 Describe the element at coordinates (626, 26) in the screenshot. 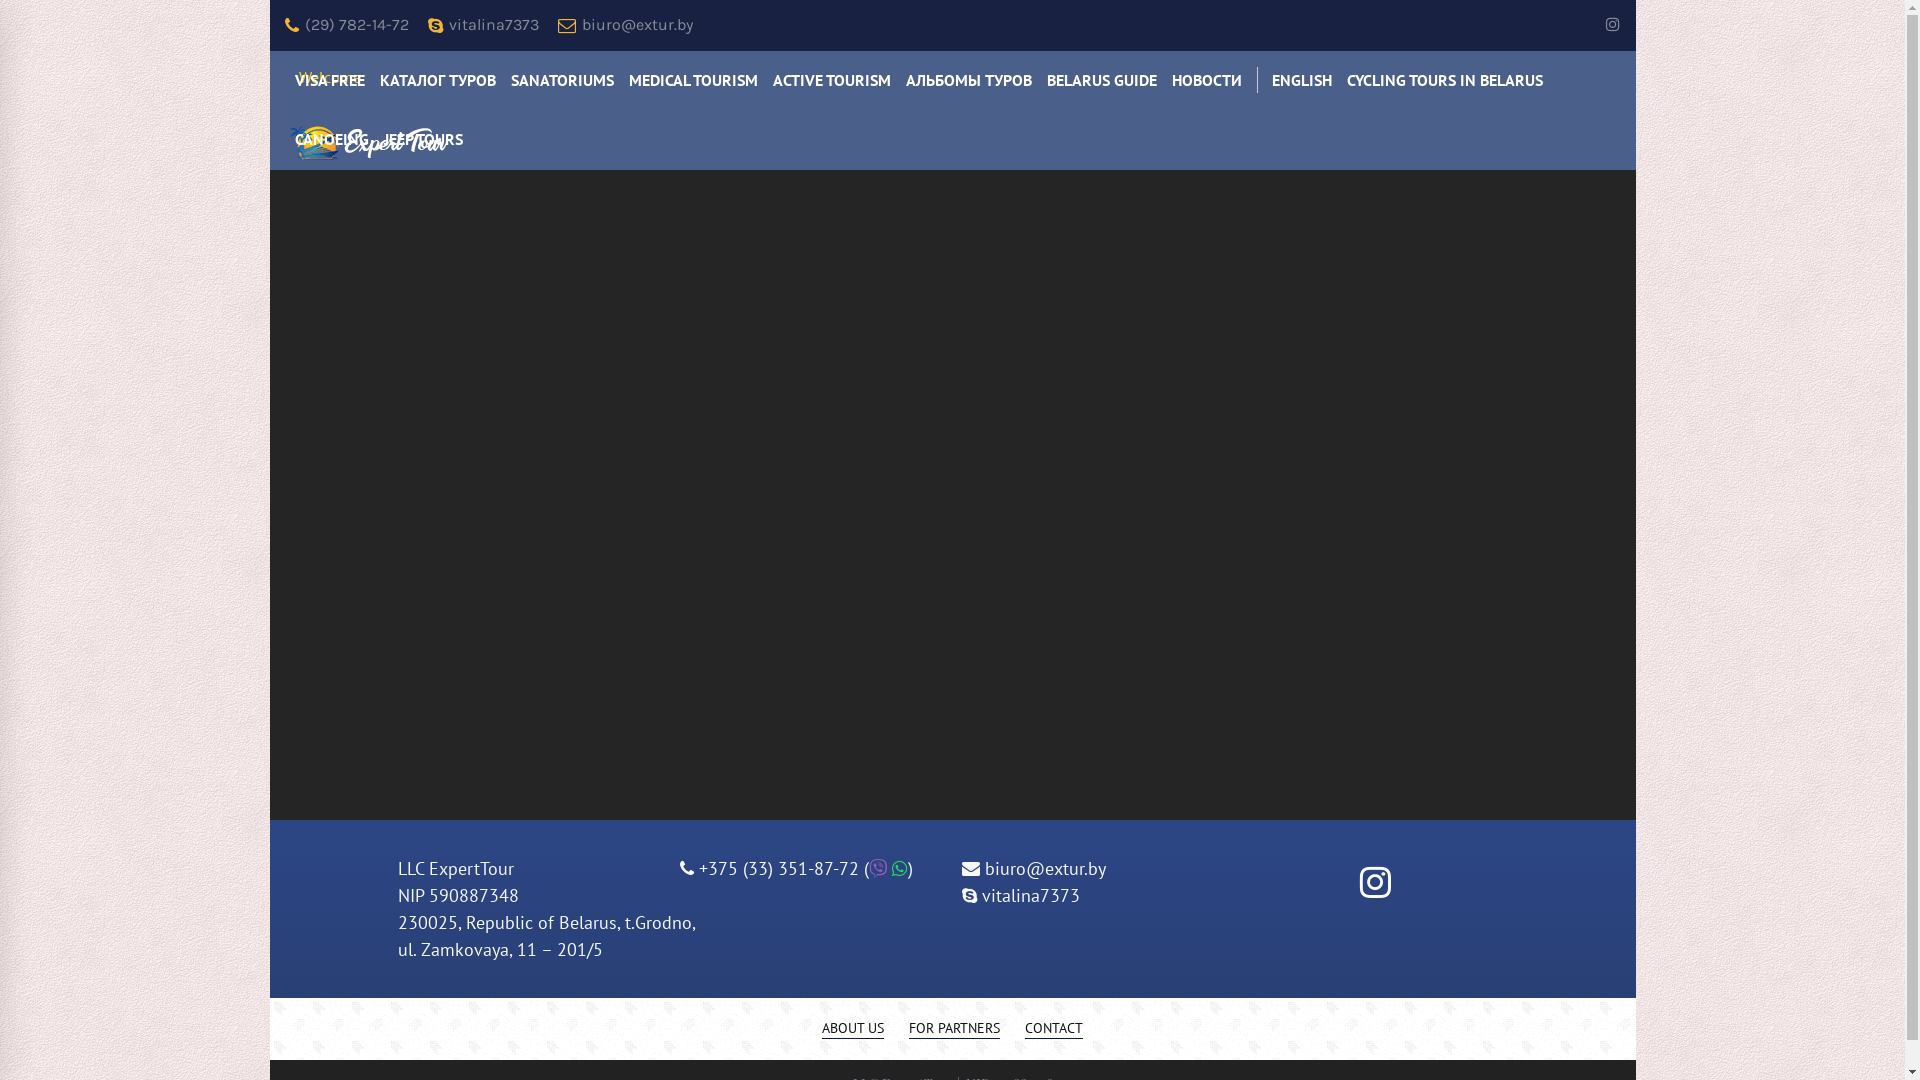

I see `biuro@extur.by` at that location.